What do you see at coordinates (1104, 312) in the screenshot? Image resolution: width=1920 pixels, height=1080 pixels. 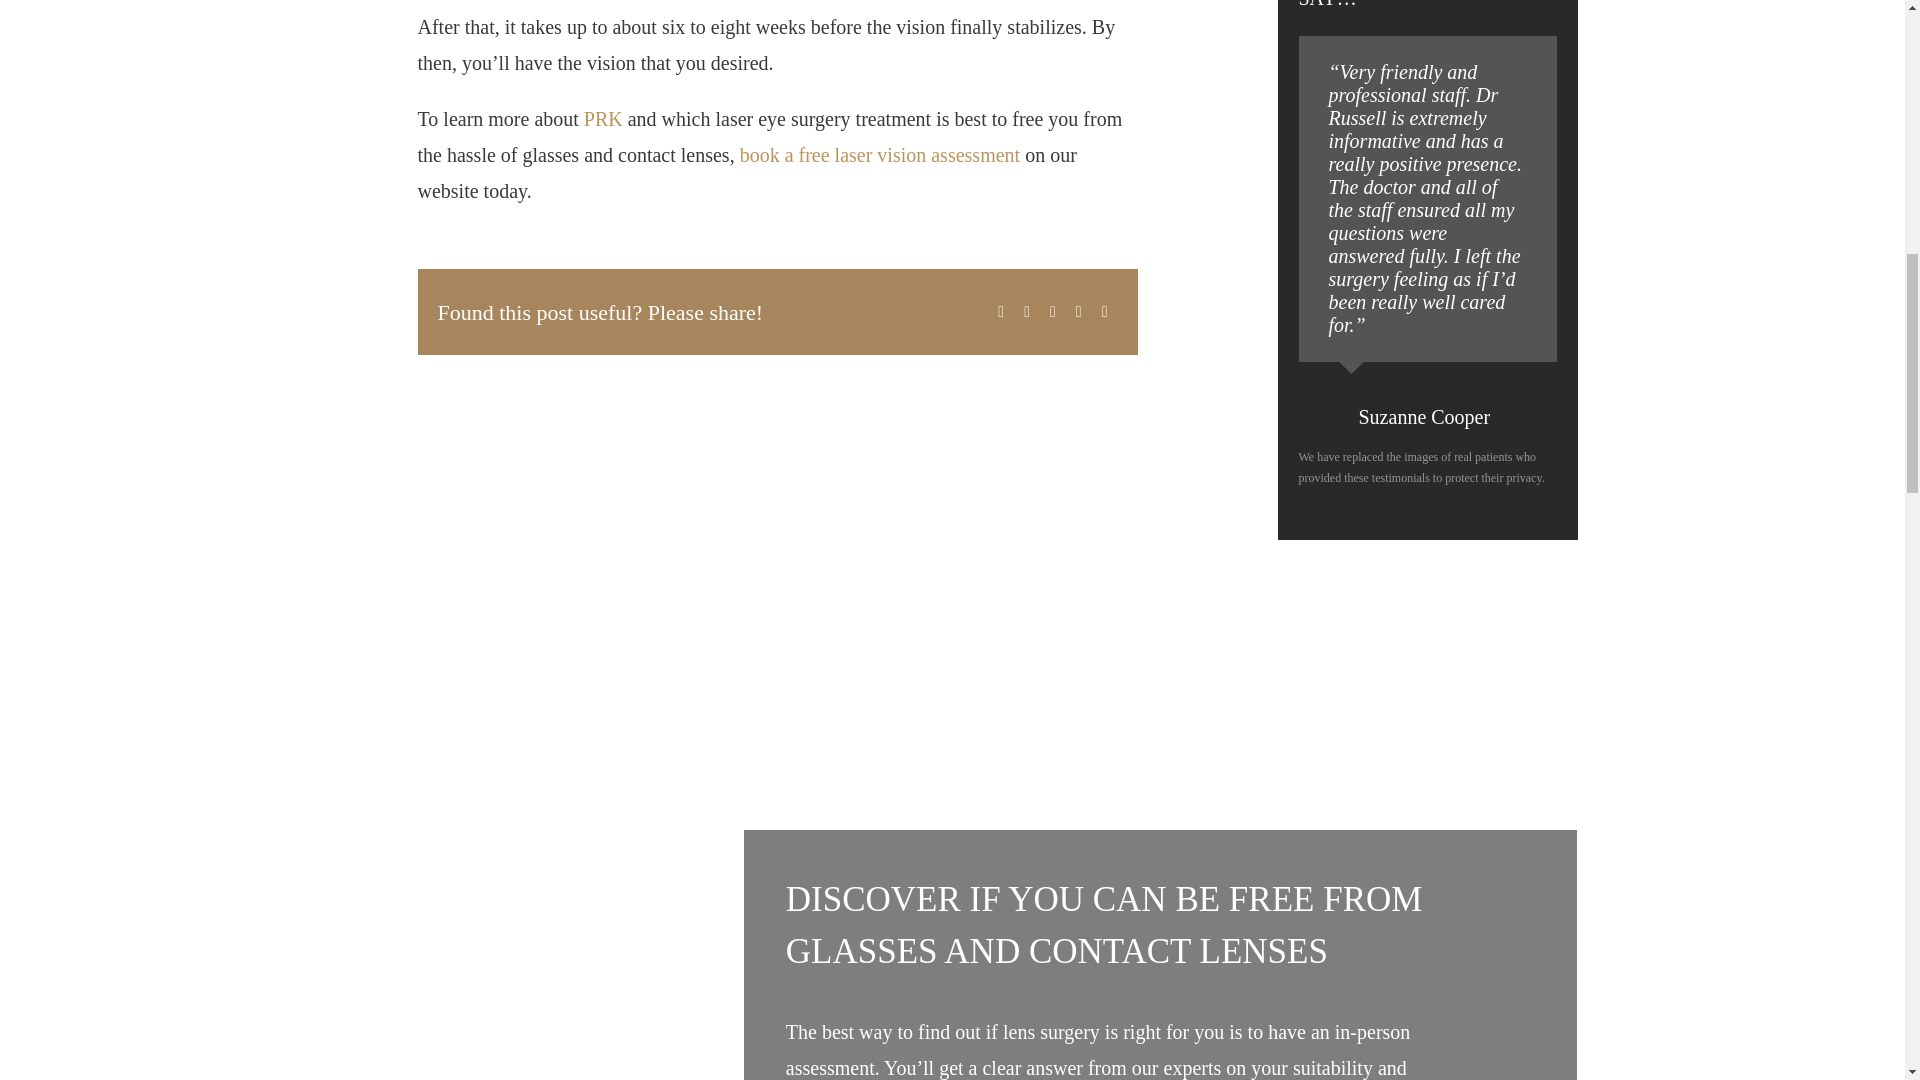 I see `Email` at bounding box center [1104, 312].